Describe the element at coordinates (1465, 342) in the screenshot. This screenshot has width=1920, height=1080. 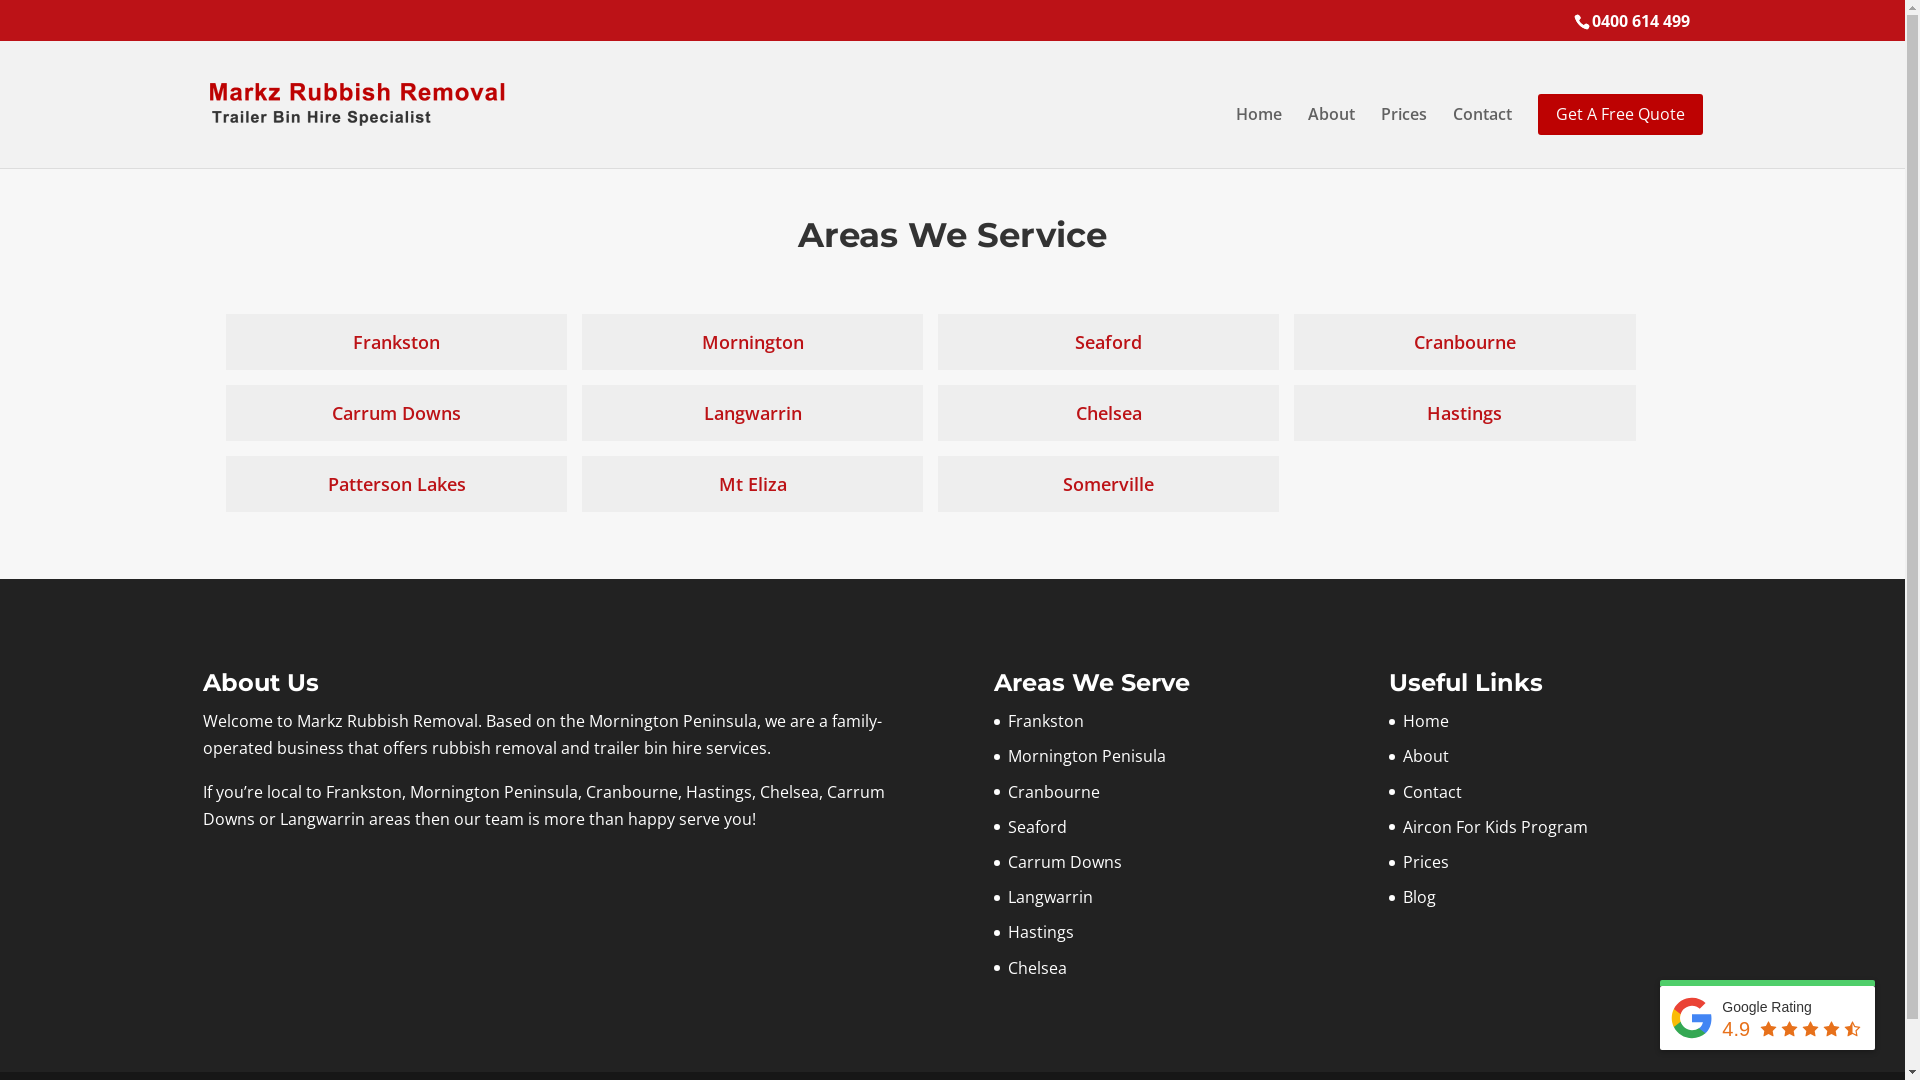
I see `Cranbourne` at that location.